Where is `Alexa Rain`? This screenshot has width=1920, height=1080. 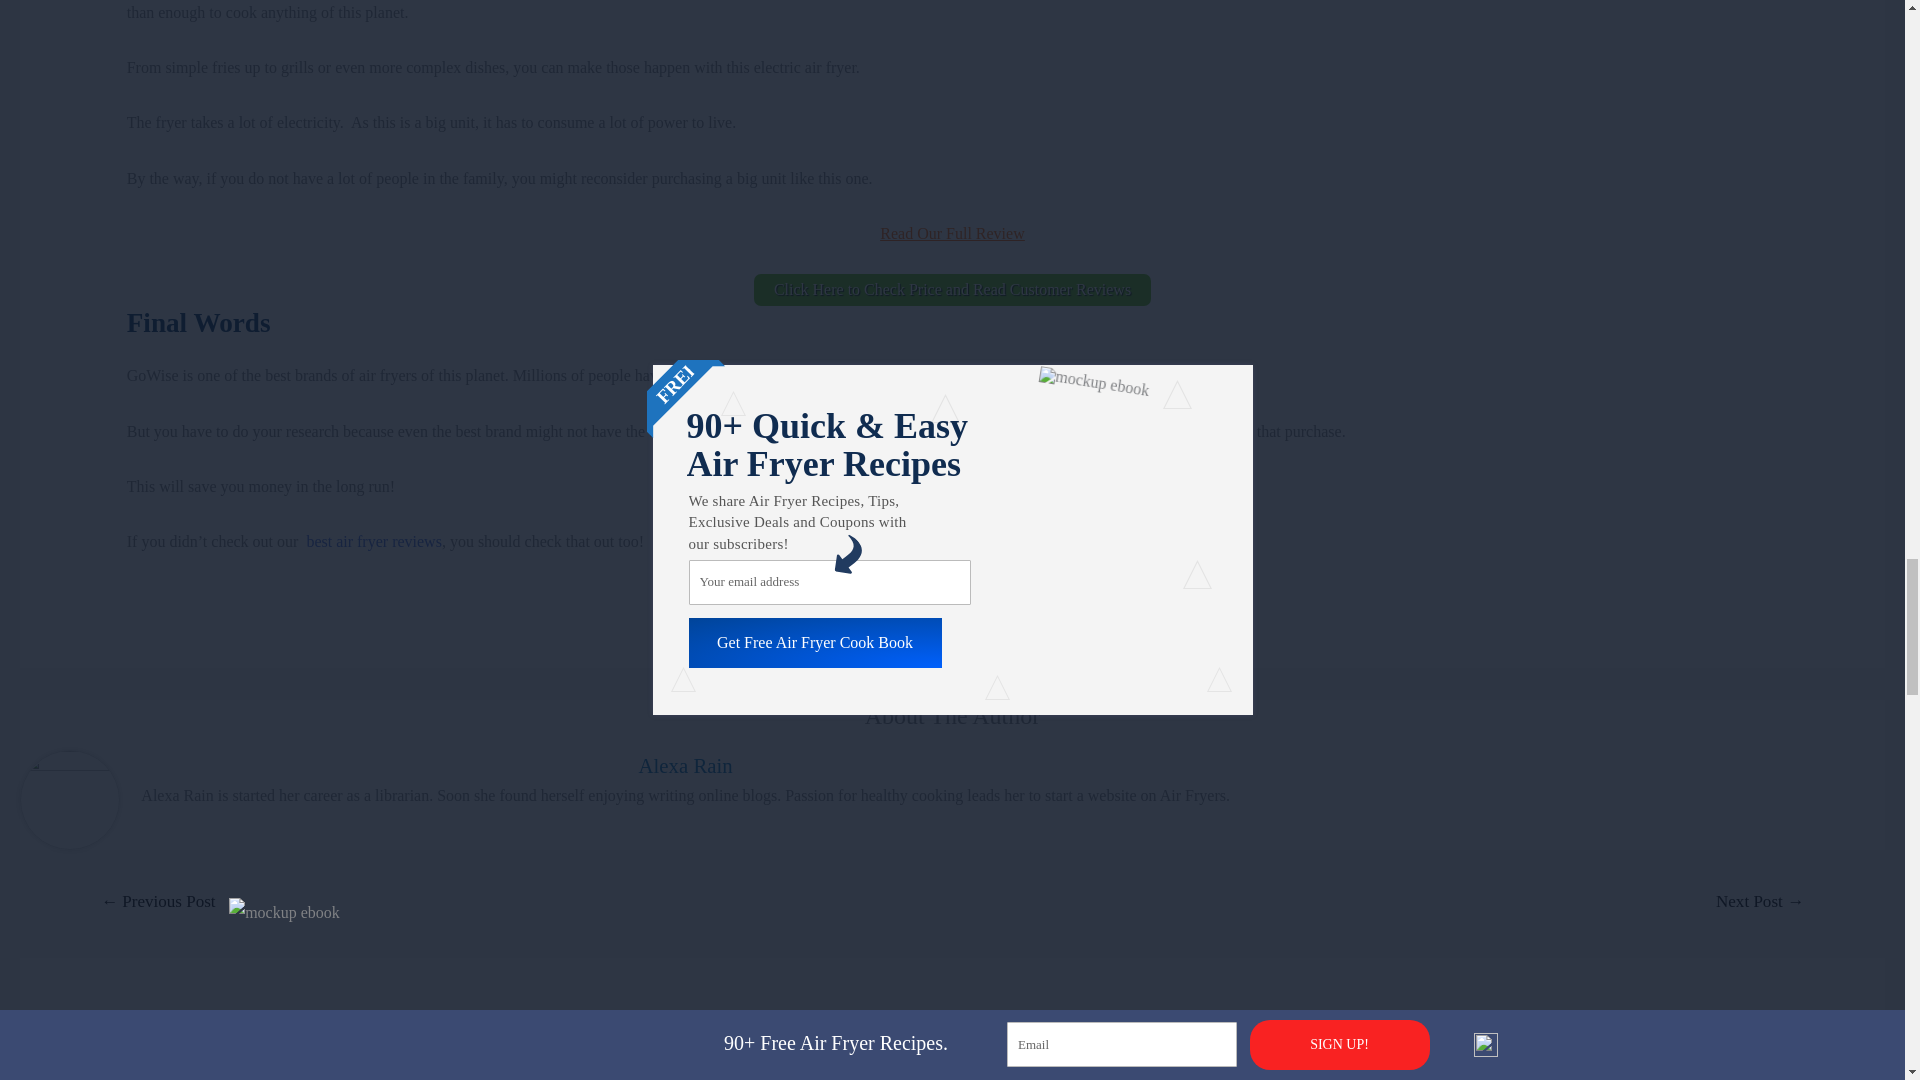
Alexa Rain is located at coordinates (685, 764).